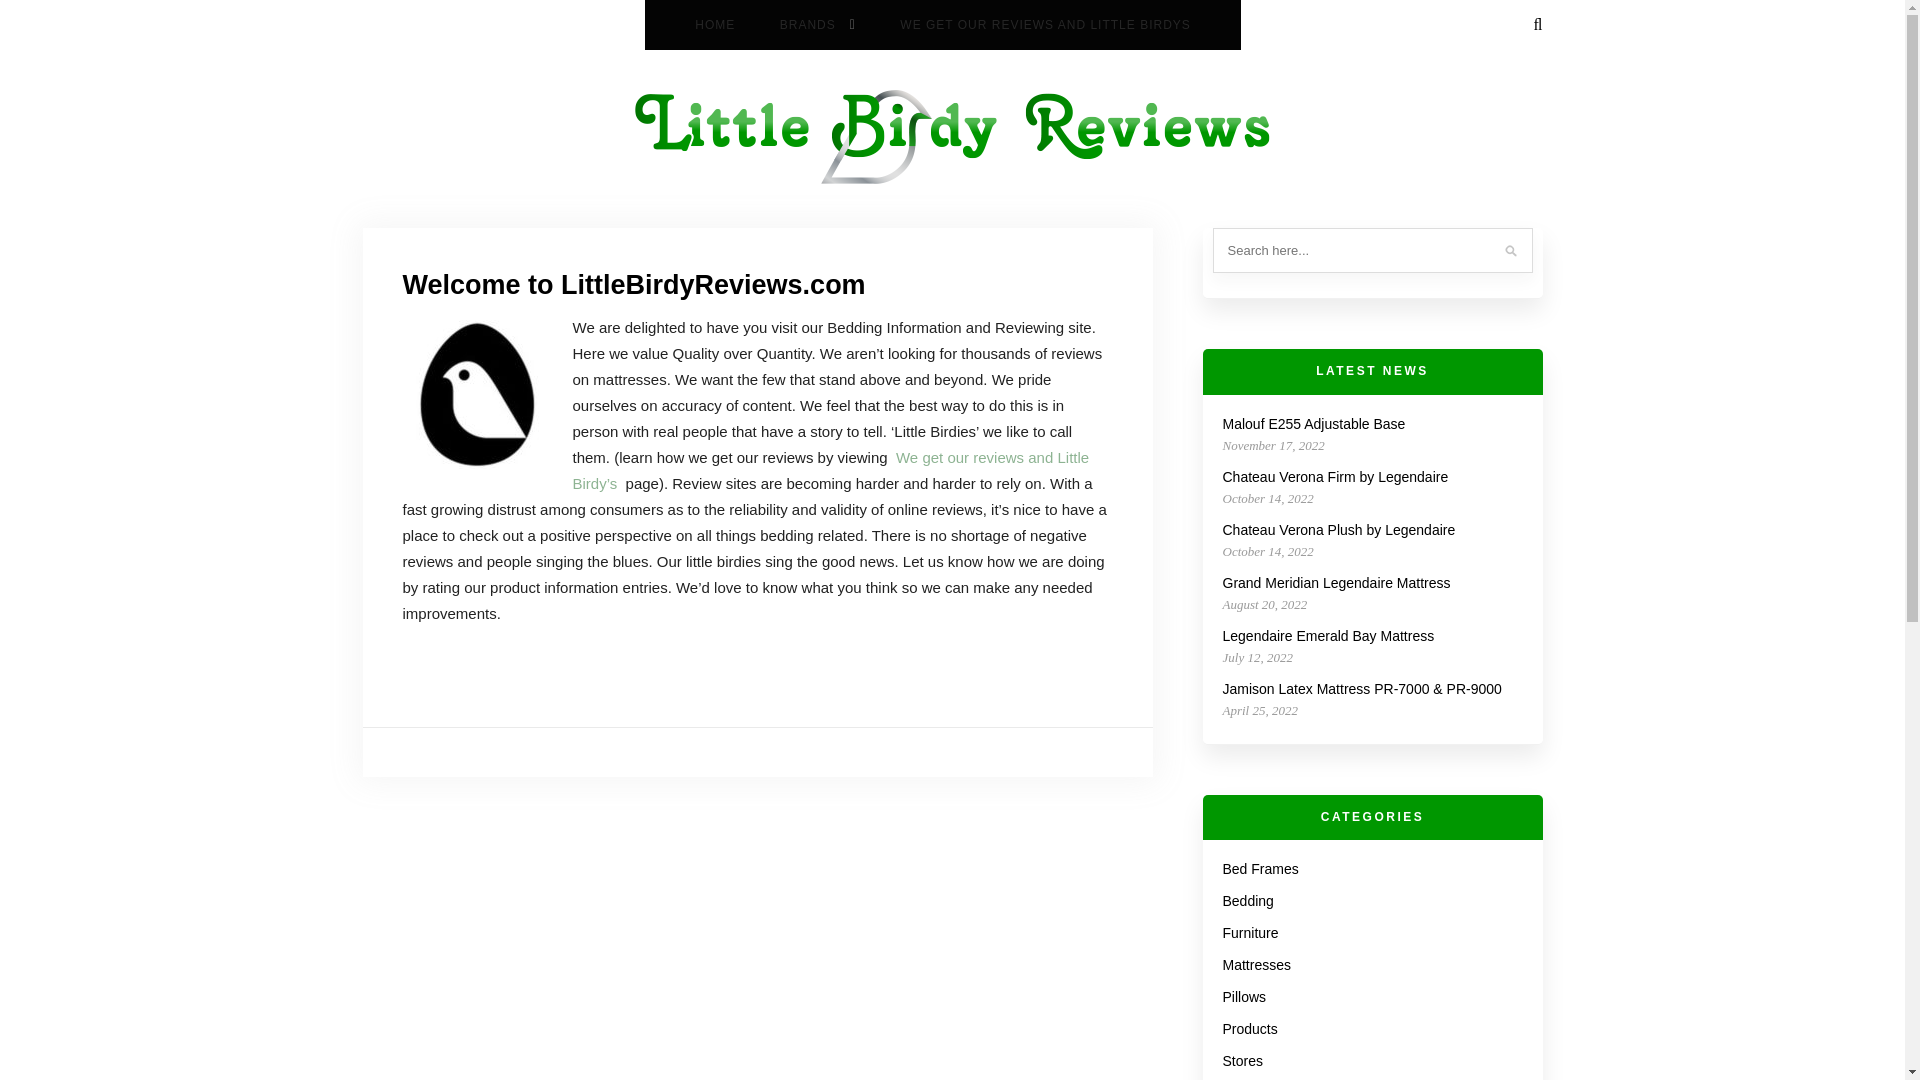  Describe the element at coordinates (1246, 901) in the screenshot. I see `Bedding` at that location.